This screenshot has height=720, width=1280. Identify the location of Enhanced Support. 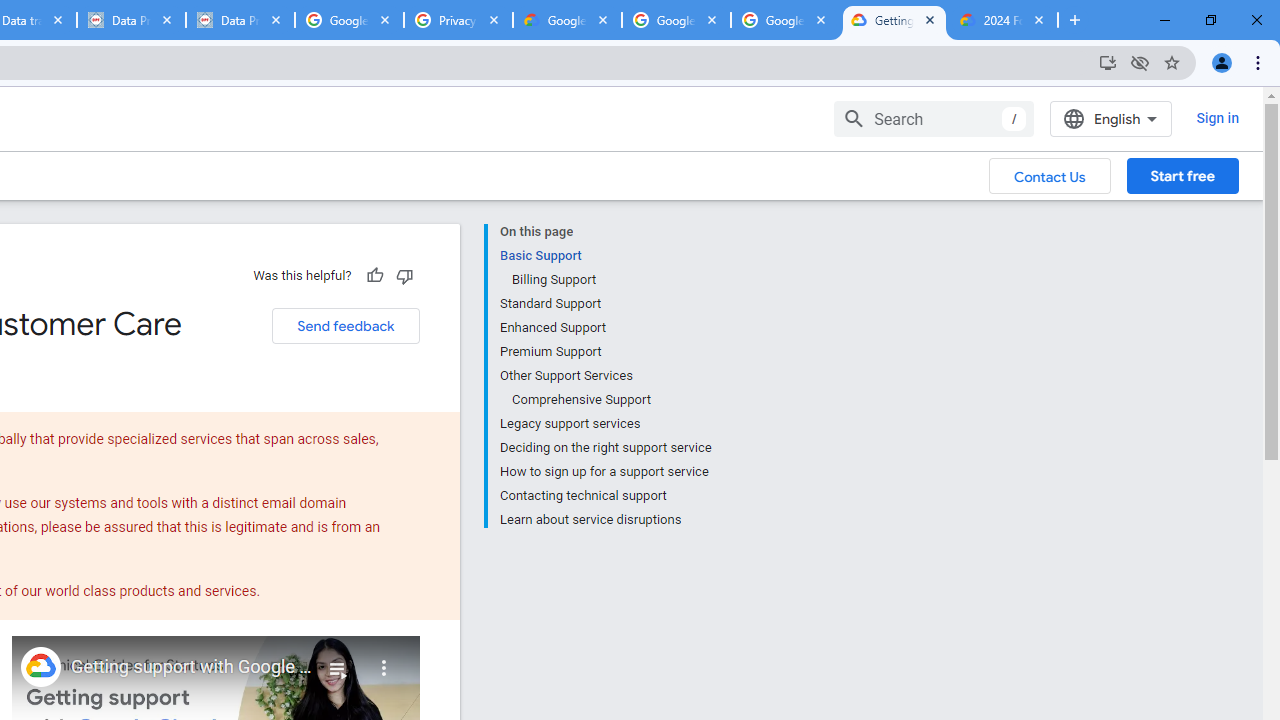
(605, 328).